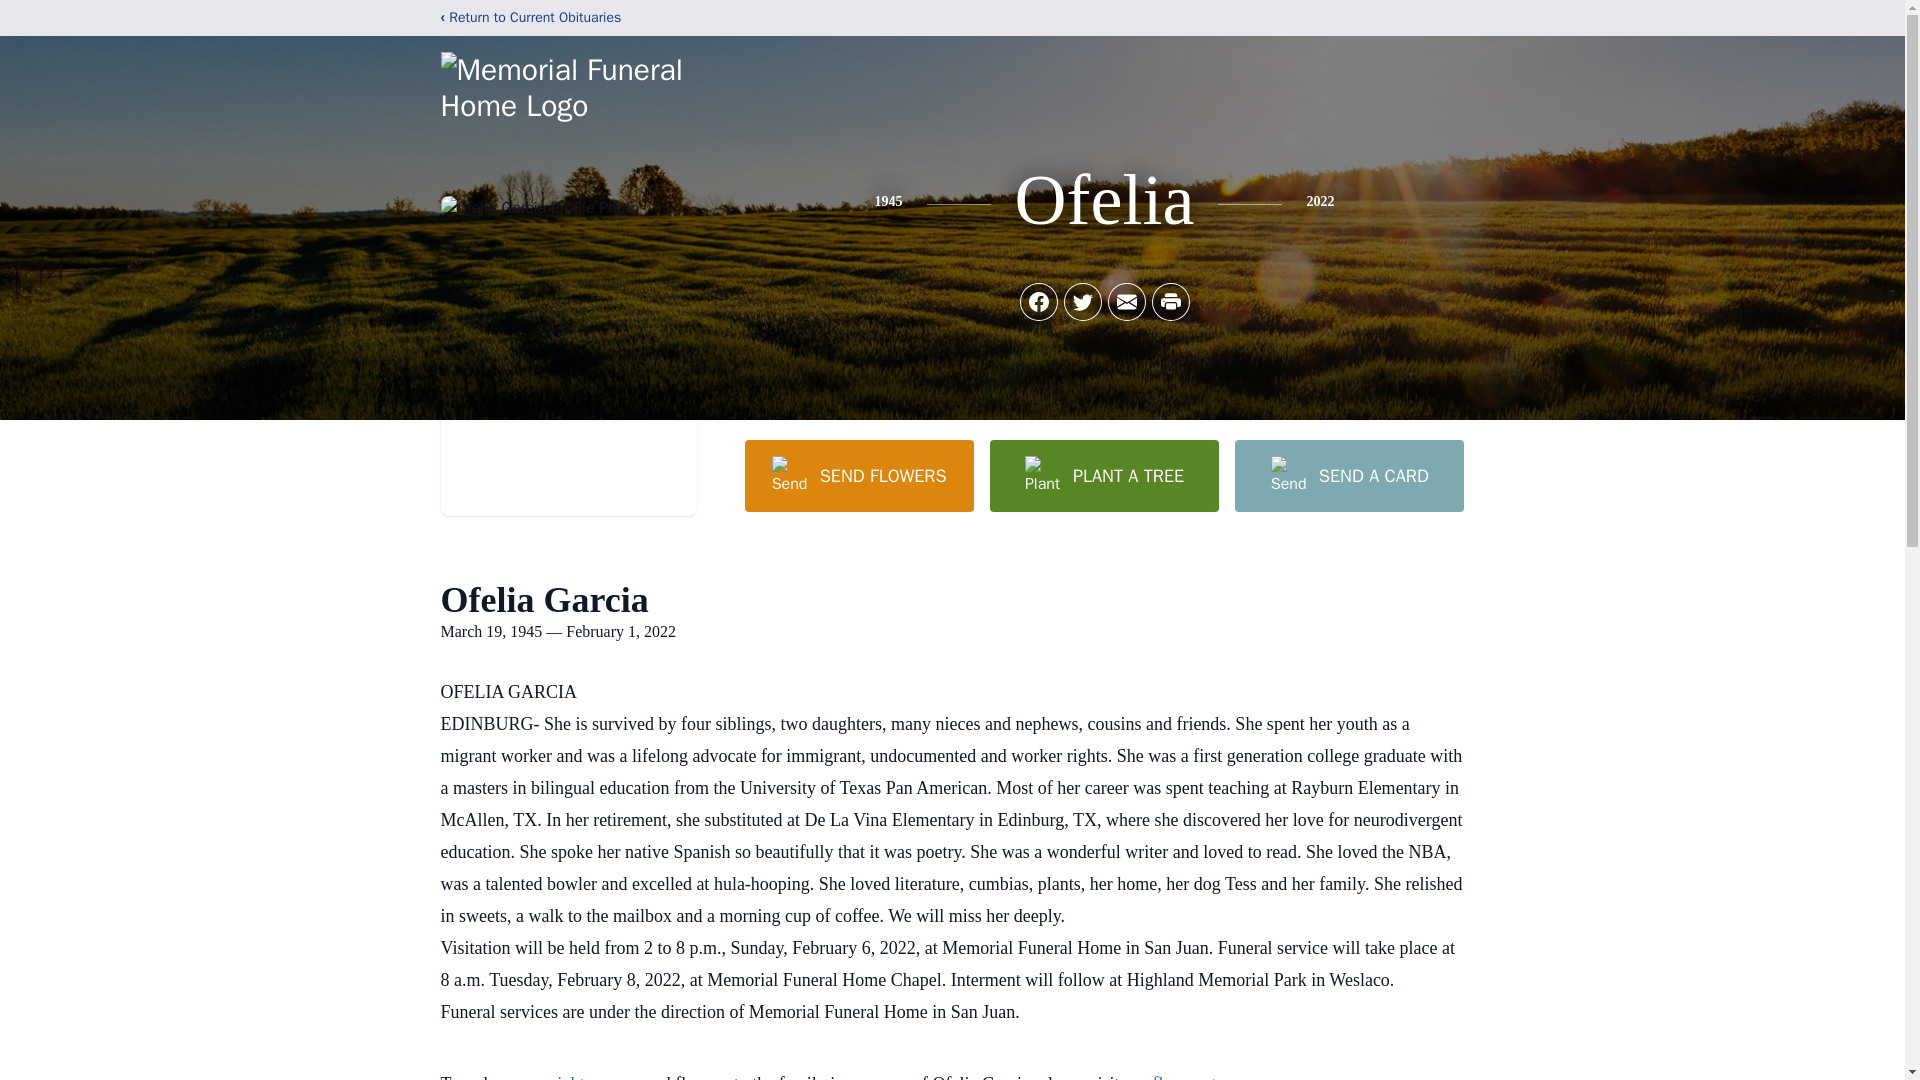  What do you see at coordinates (1196, 1076) in the screenshot?
I see `flower store` at bounding box center [1196, 1076].